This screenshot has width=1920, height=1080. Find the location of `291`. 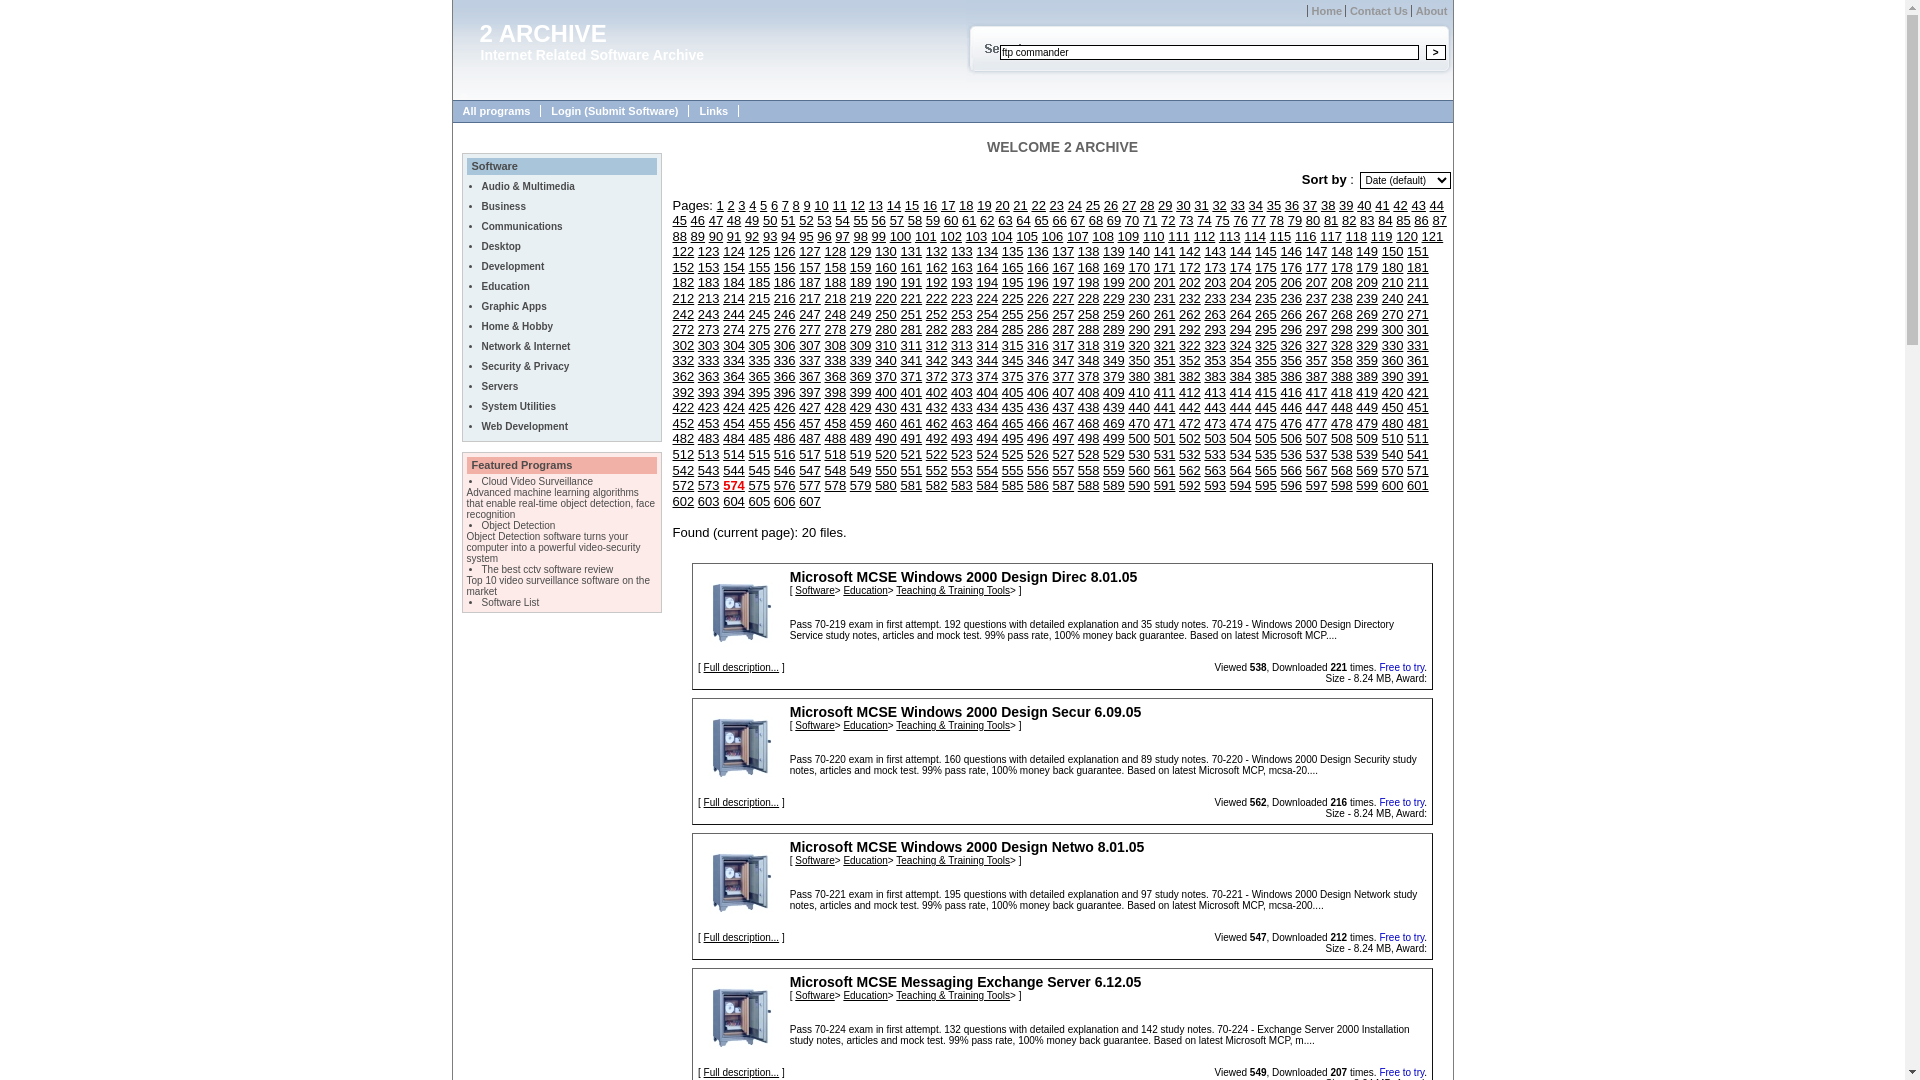

291 is located at coordinates (1165, 330).